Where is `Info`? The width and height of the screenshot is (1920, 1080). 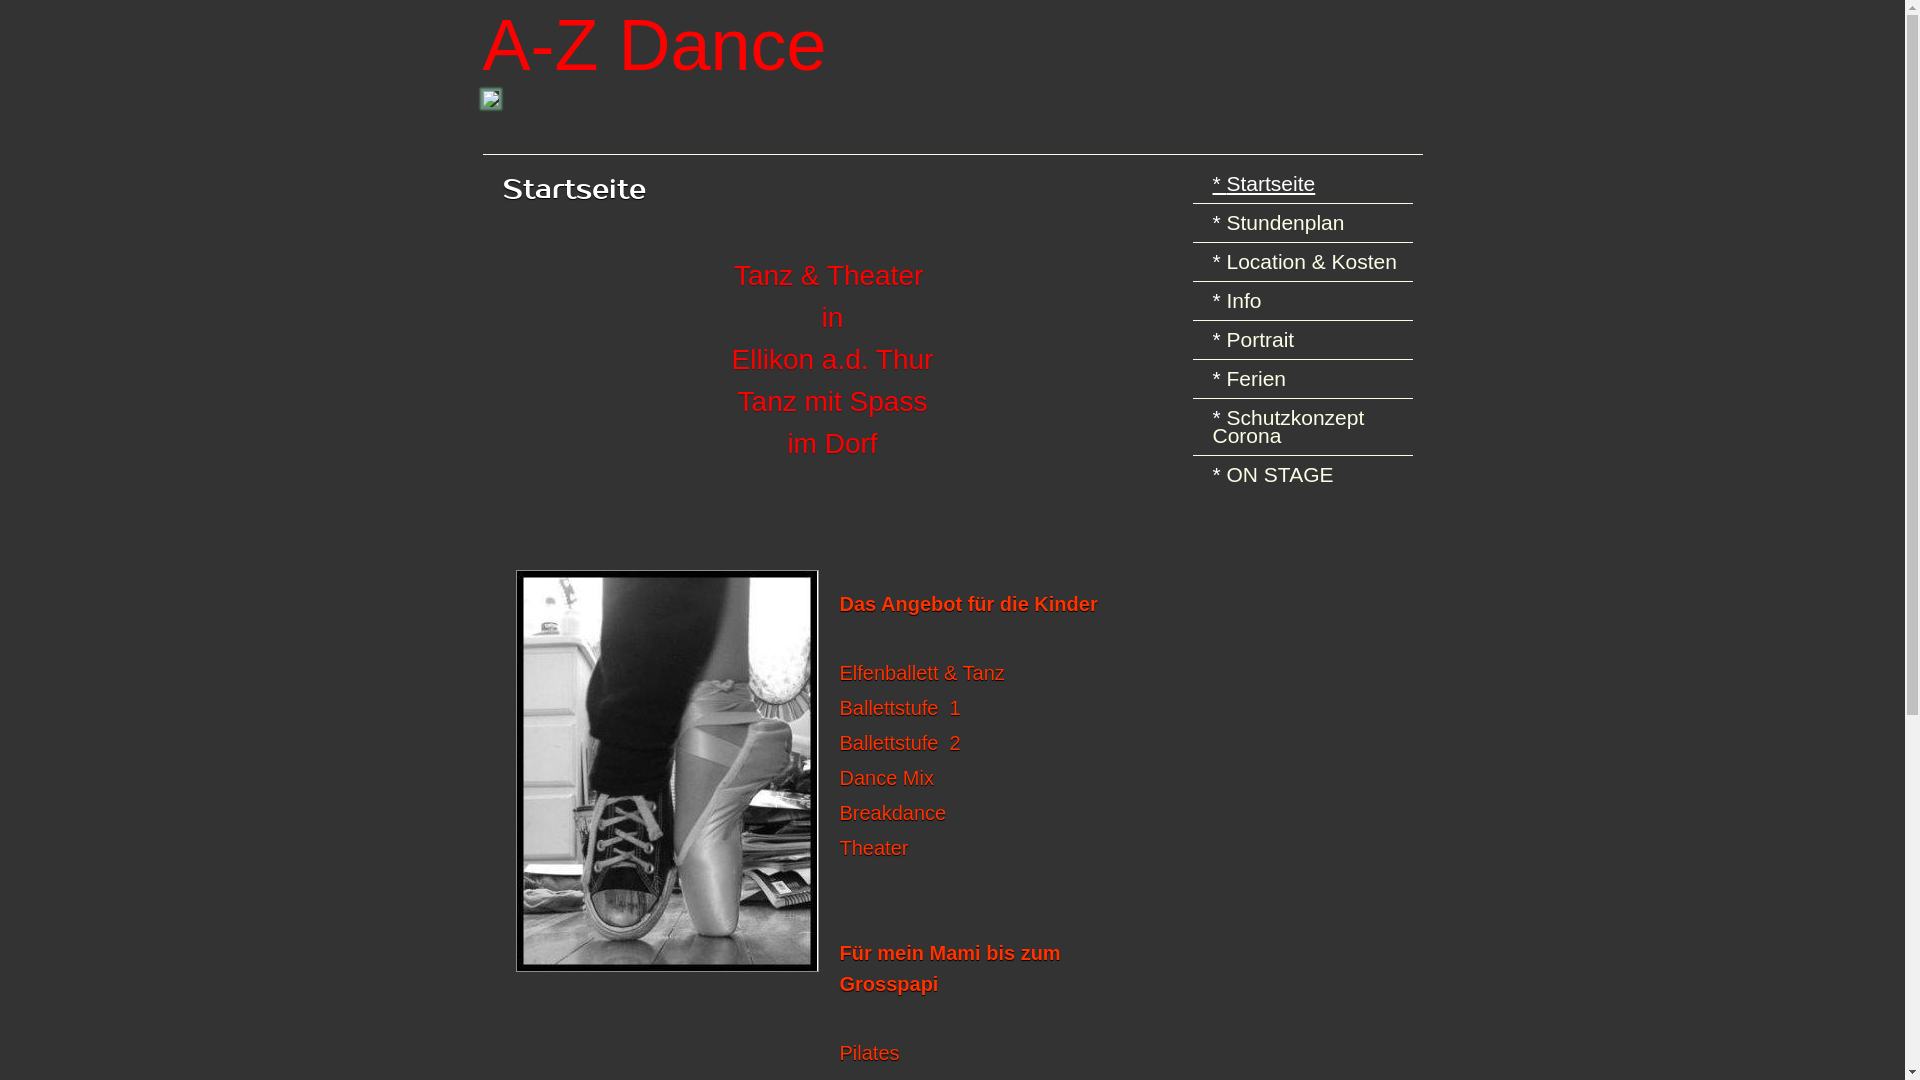
Info is located at coordinates (1307, 301).